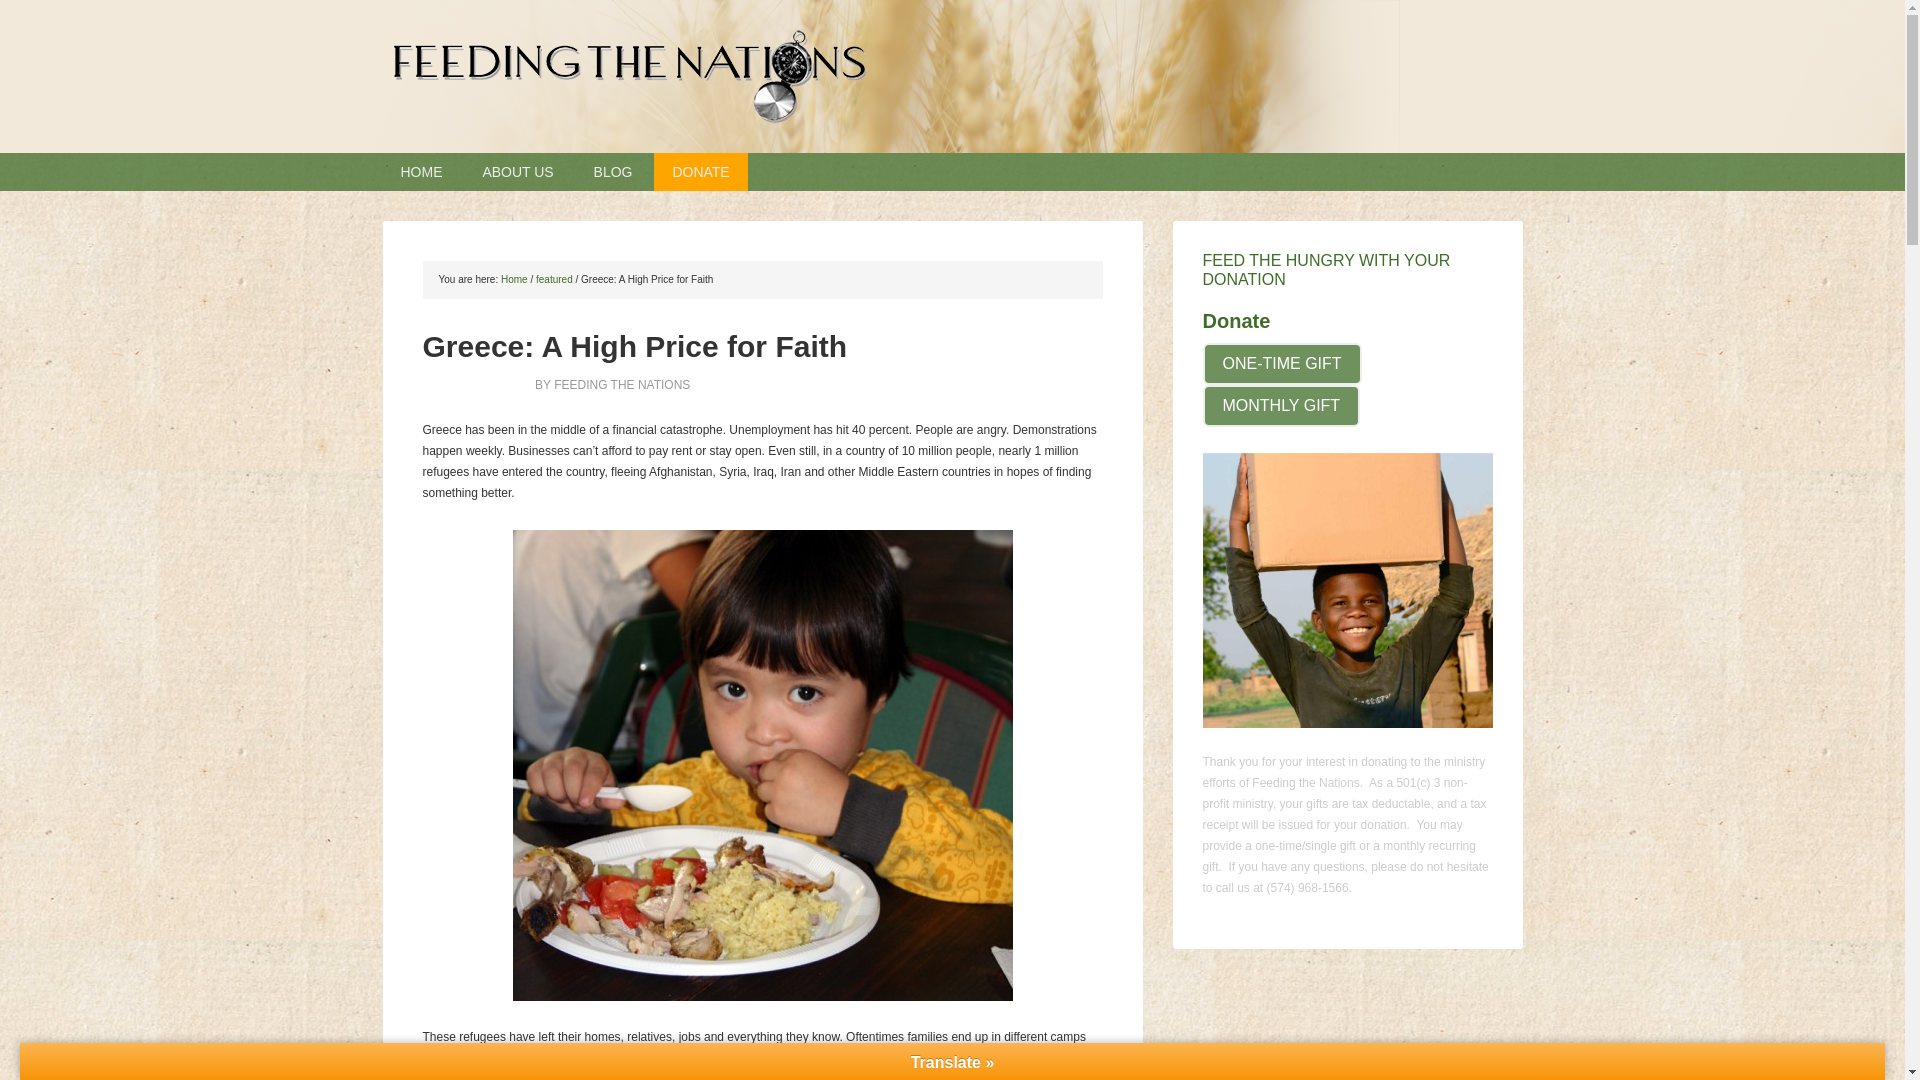 The height and width of the screenshot is (1080, 1920). I want to click on featured, so click(554, 280).